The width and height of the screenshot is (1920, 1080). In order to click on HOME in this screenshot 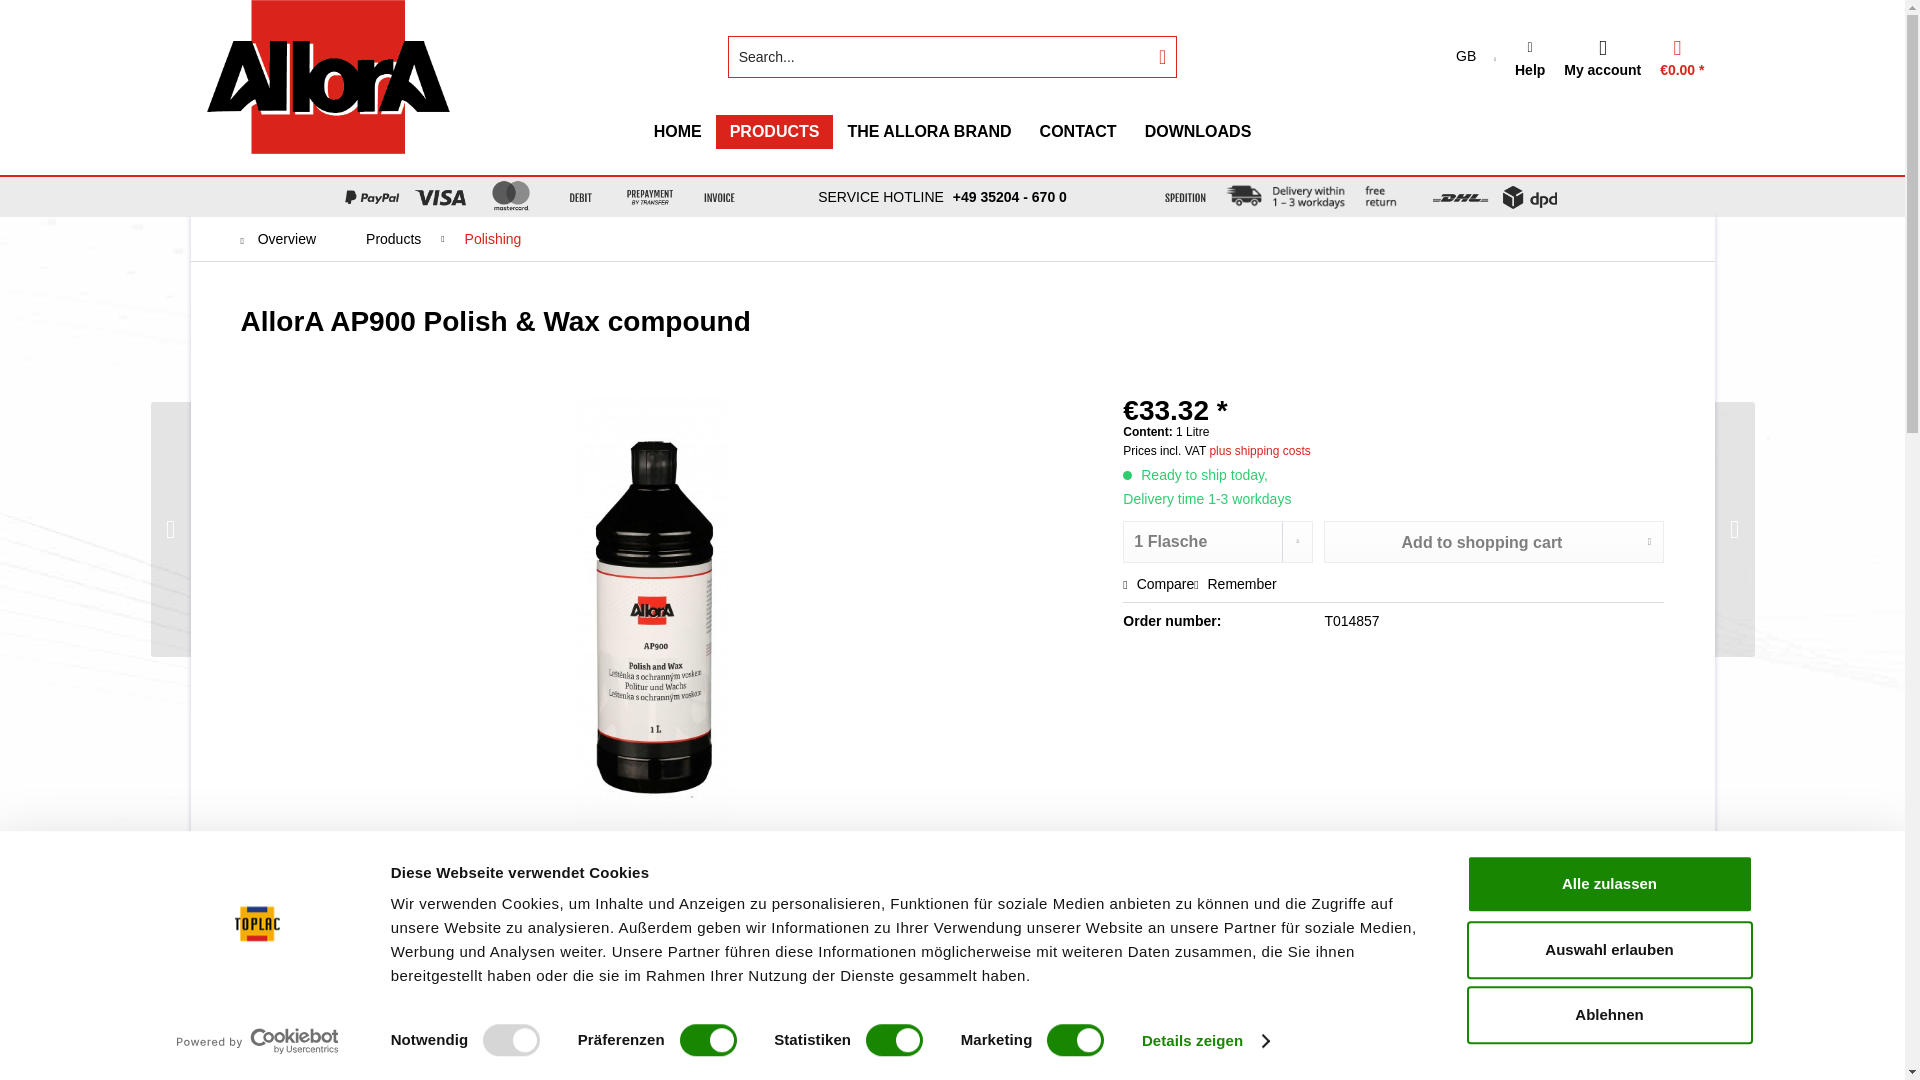, I will do `click(1078, 132)`.